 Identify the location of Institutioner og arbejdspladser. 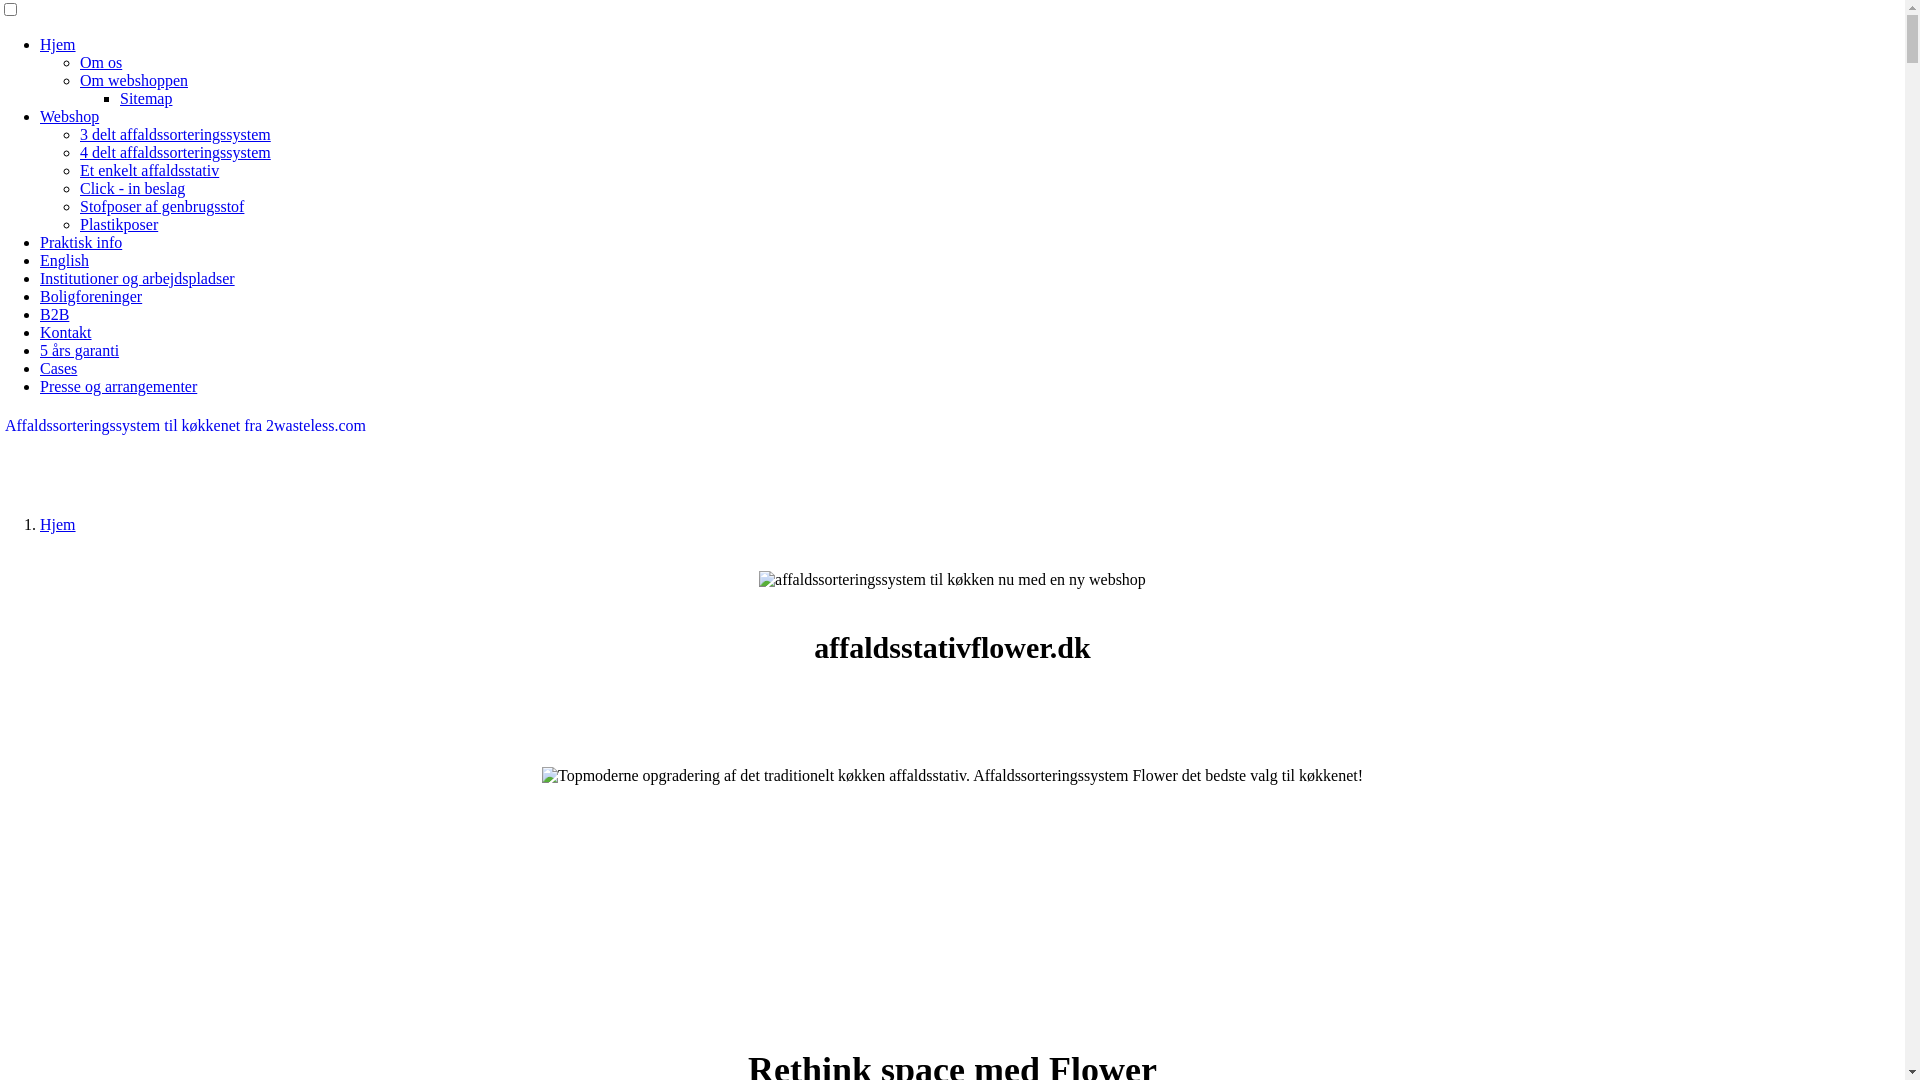
(138, 278).